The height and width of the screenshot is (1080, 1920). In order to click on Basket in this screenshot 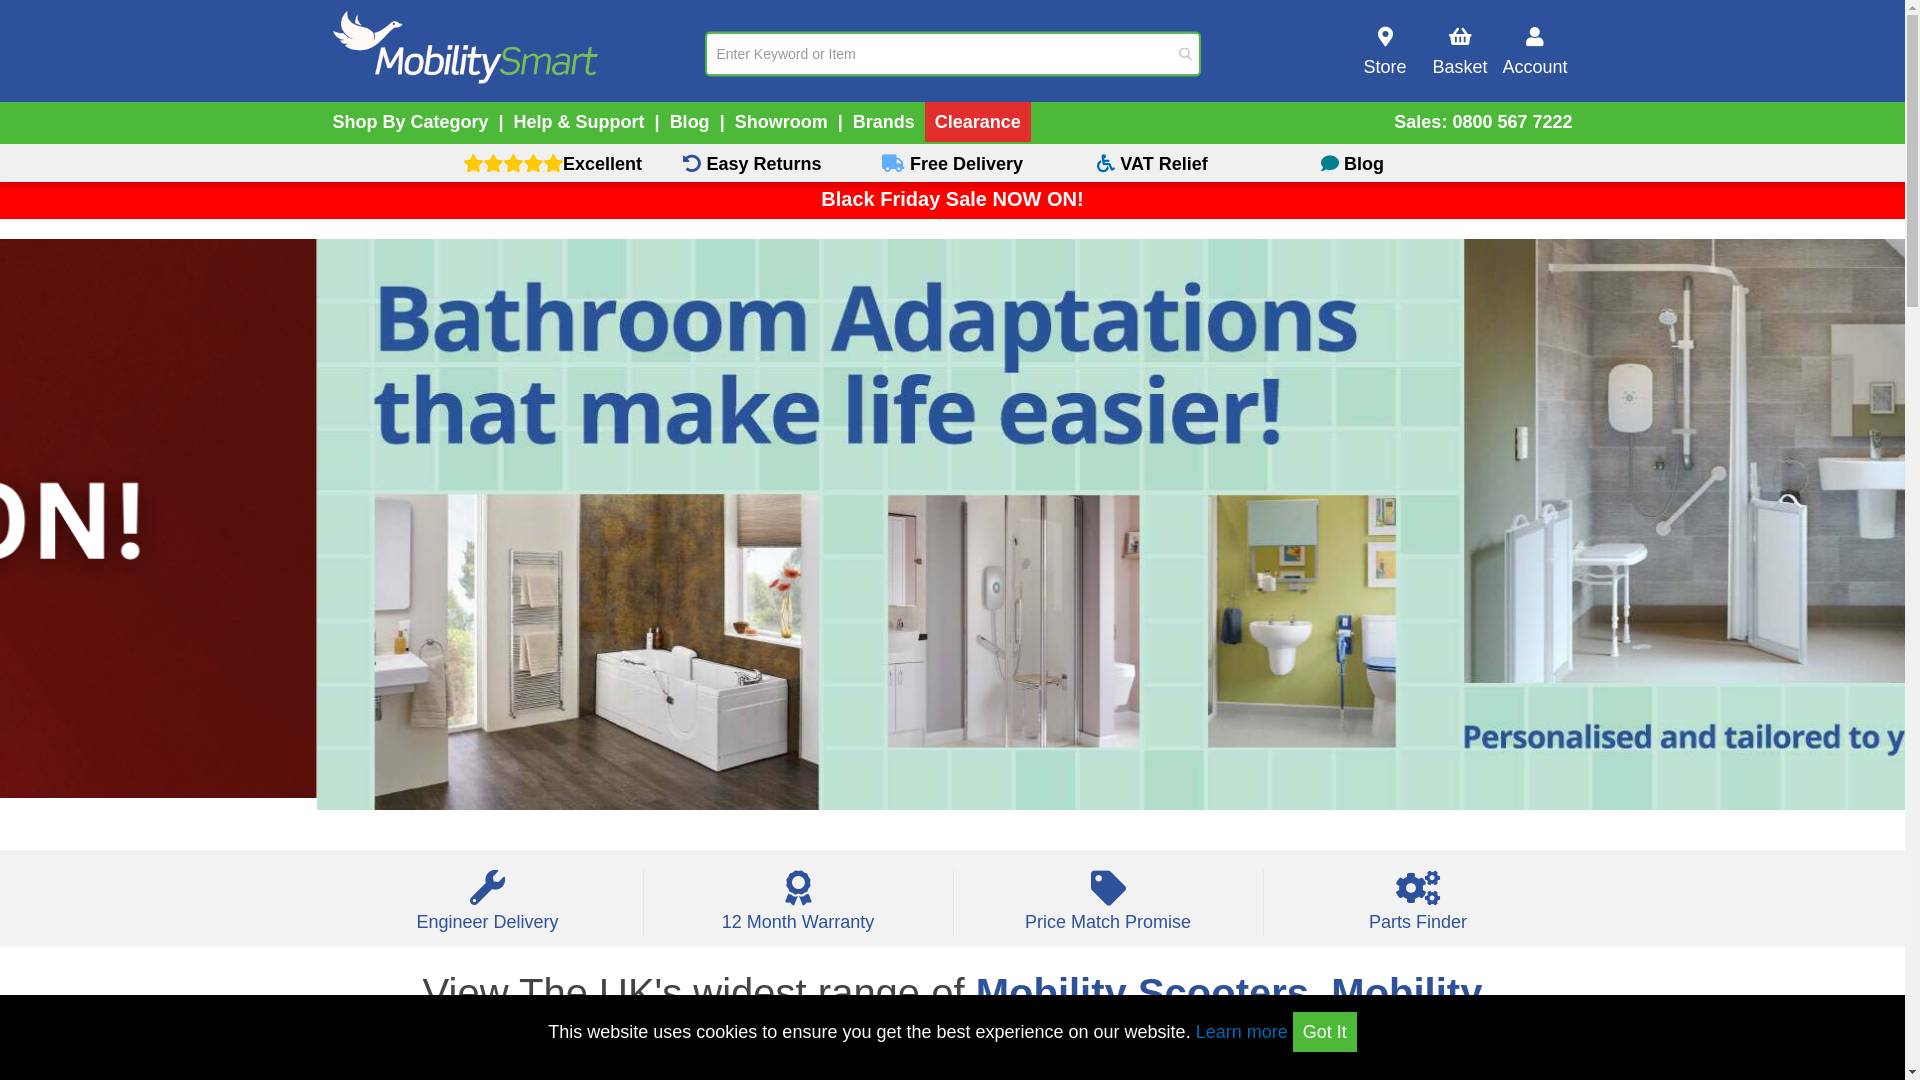, I will do `click(1460, 52)`.